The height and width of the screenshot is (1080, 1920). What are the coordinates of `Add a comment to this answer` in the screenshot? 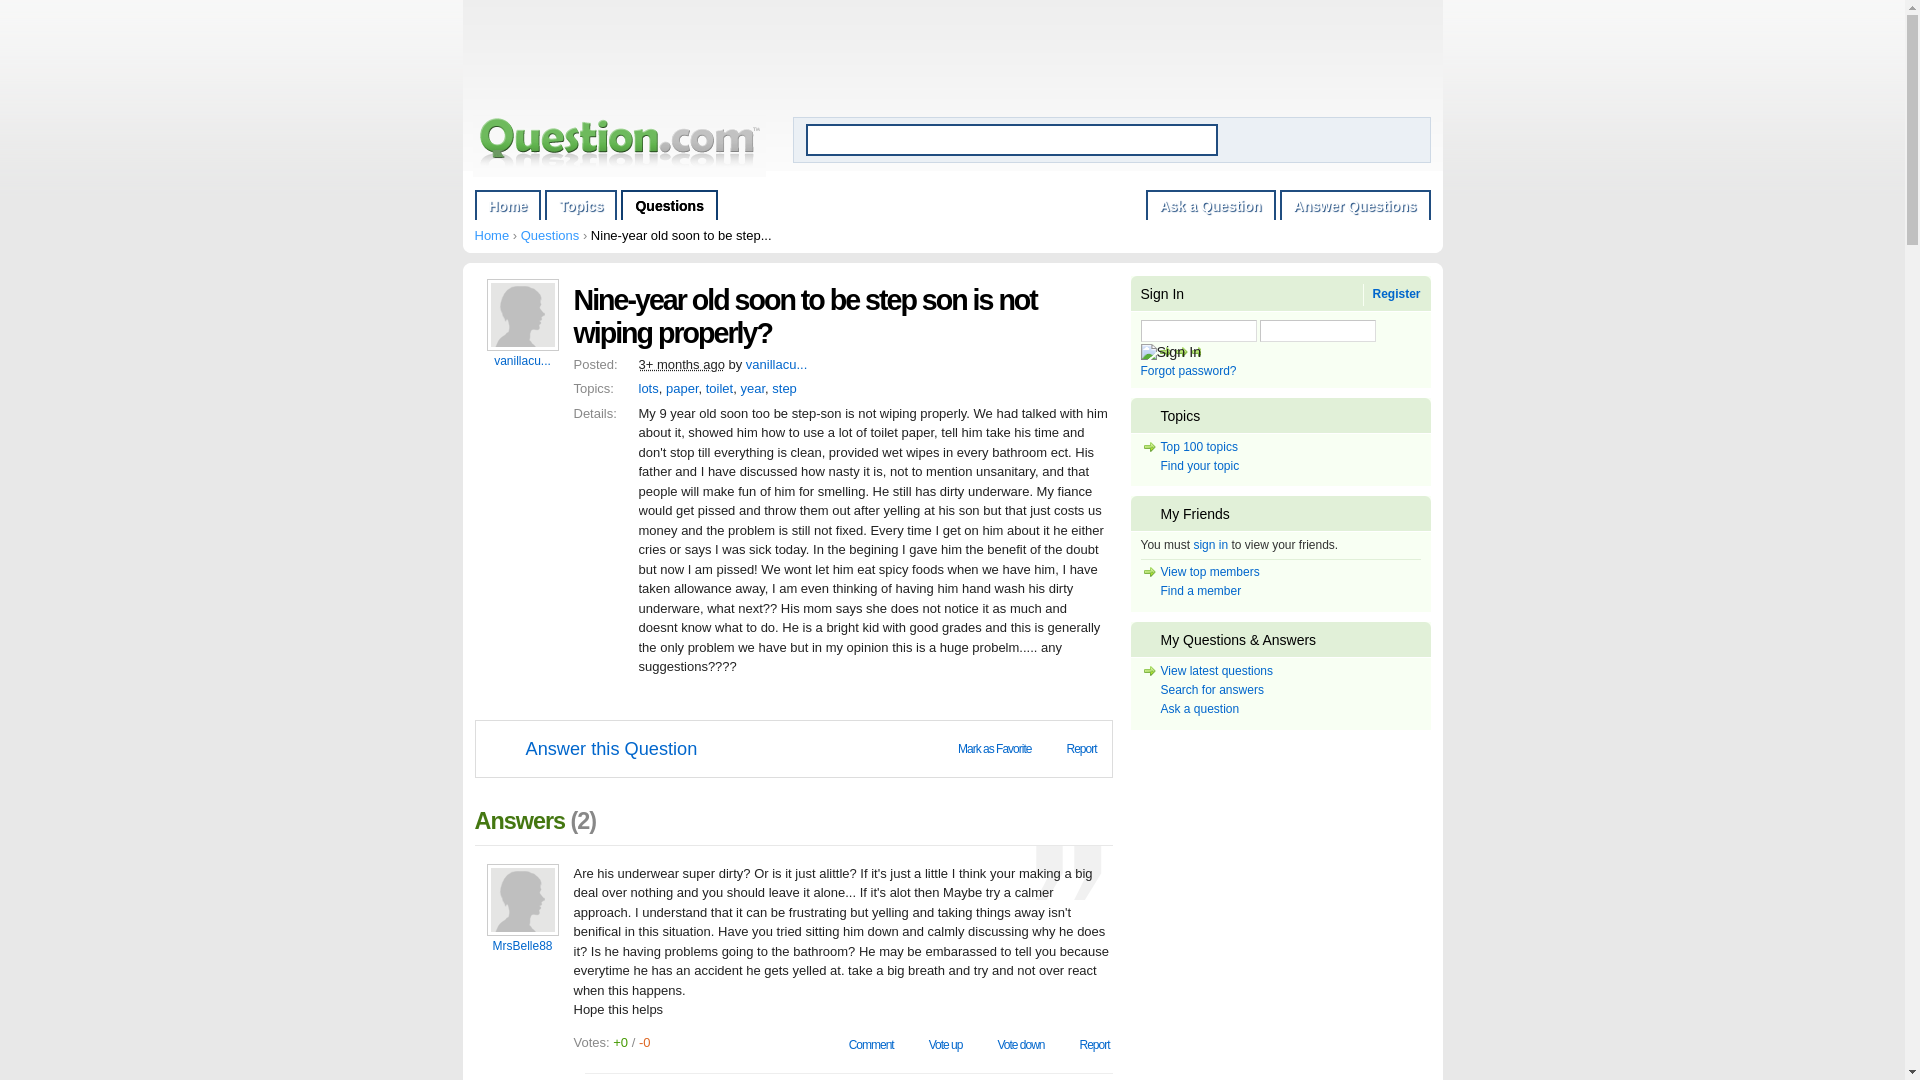 It's located at (862, 1044).